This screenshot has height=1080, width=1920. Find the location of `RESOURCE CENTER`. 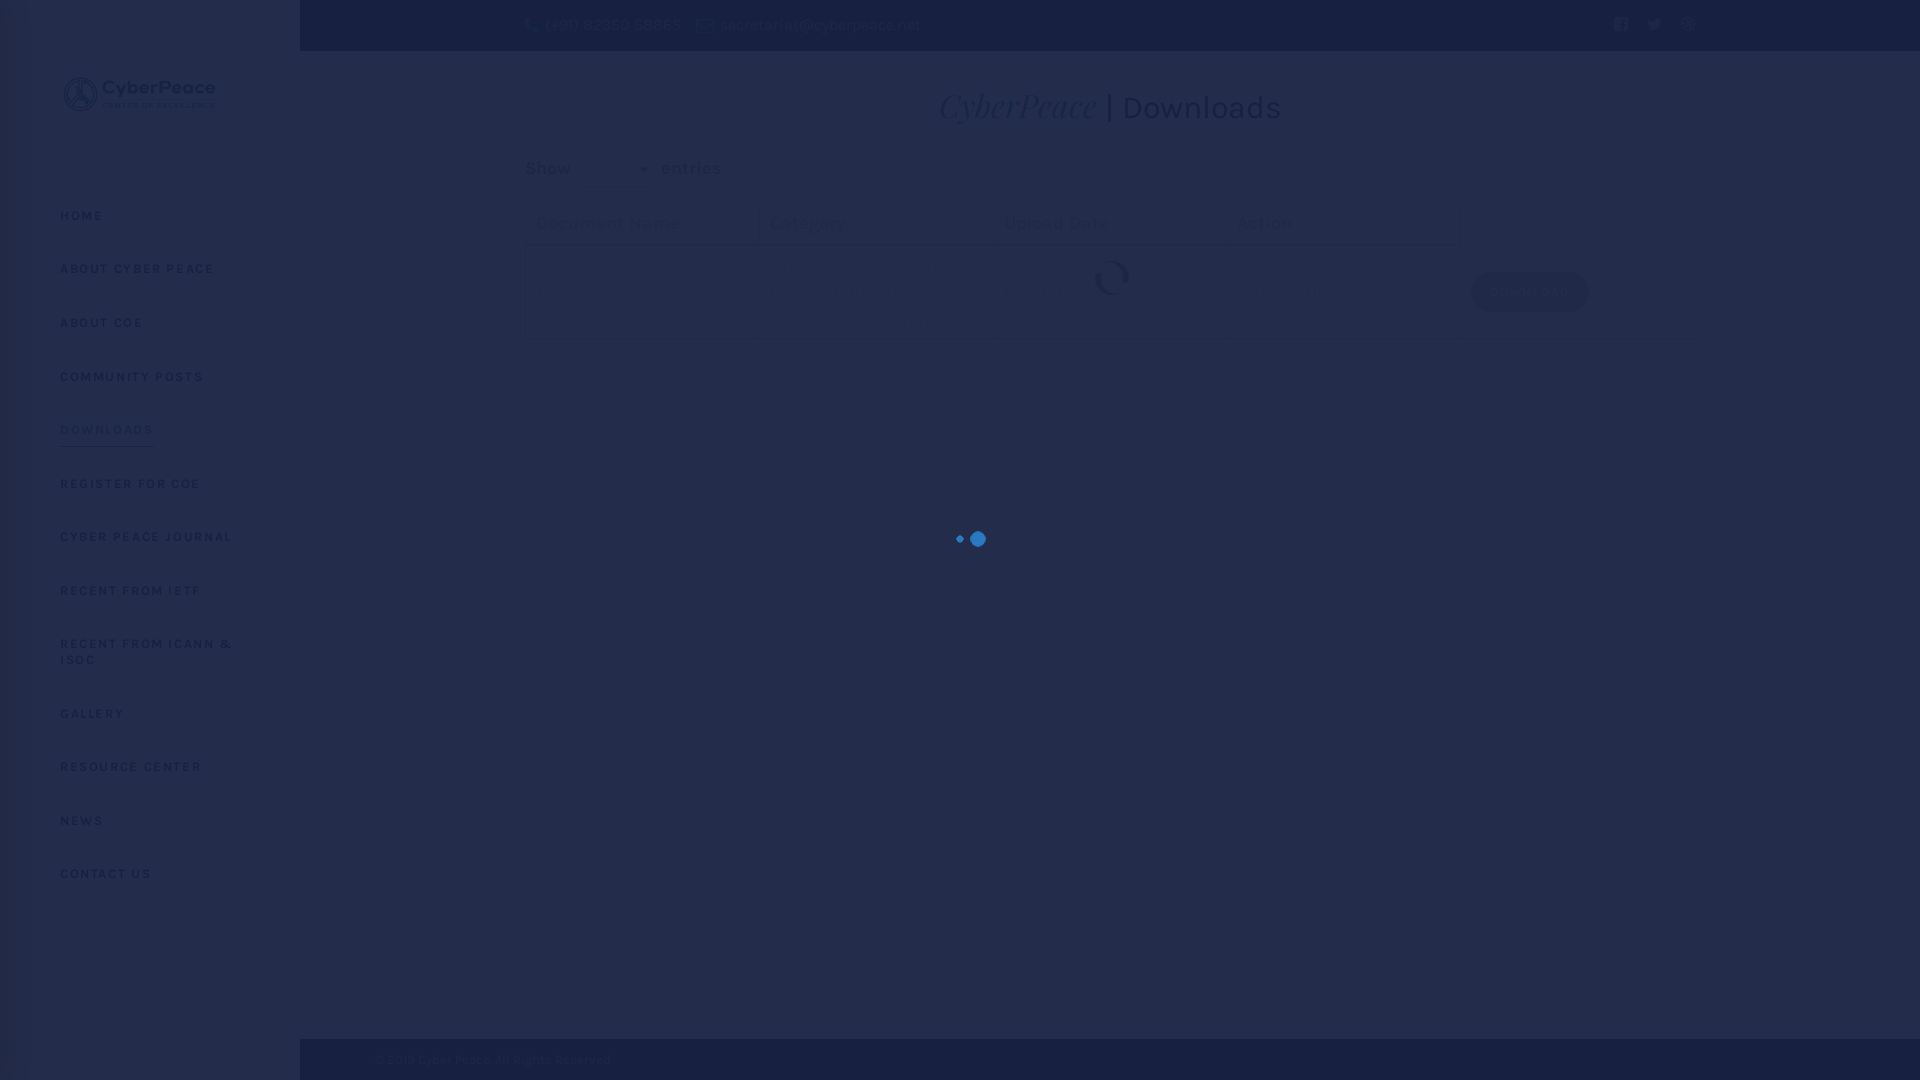

RESOURCE CENTER is located at coordinates (150, 767).